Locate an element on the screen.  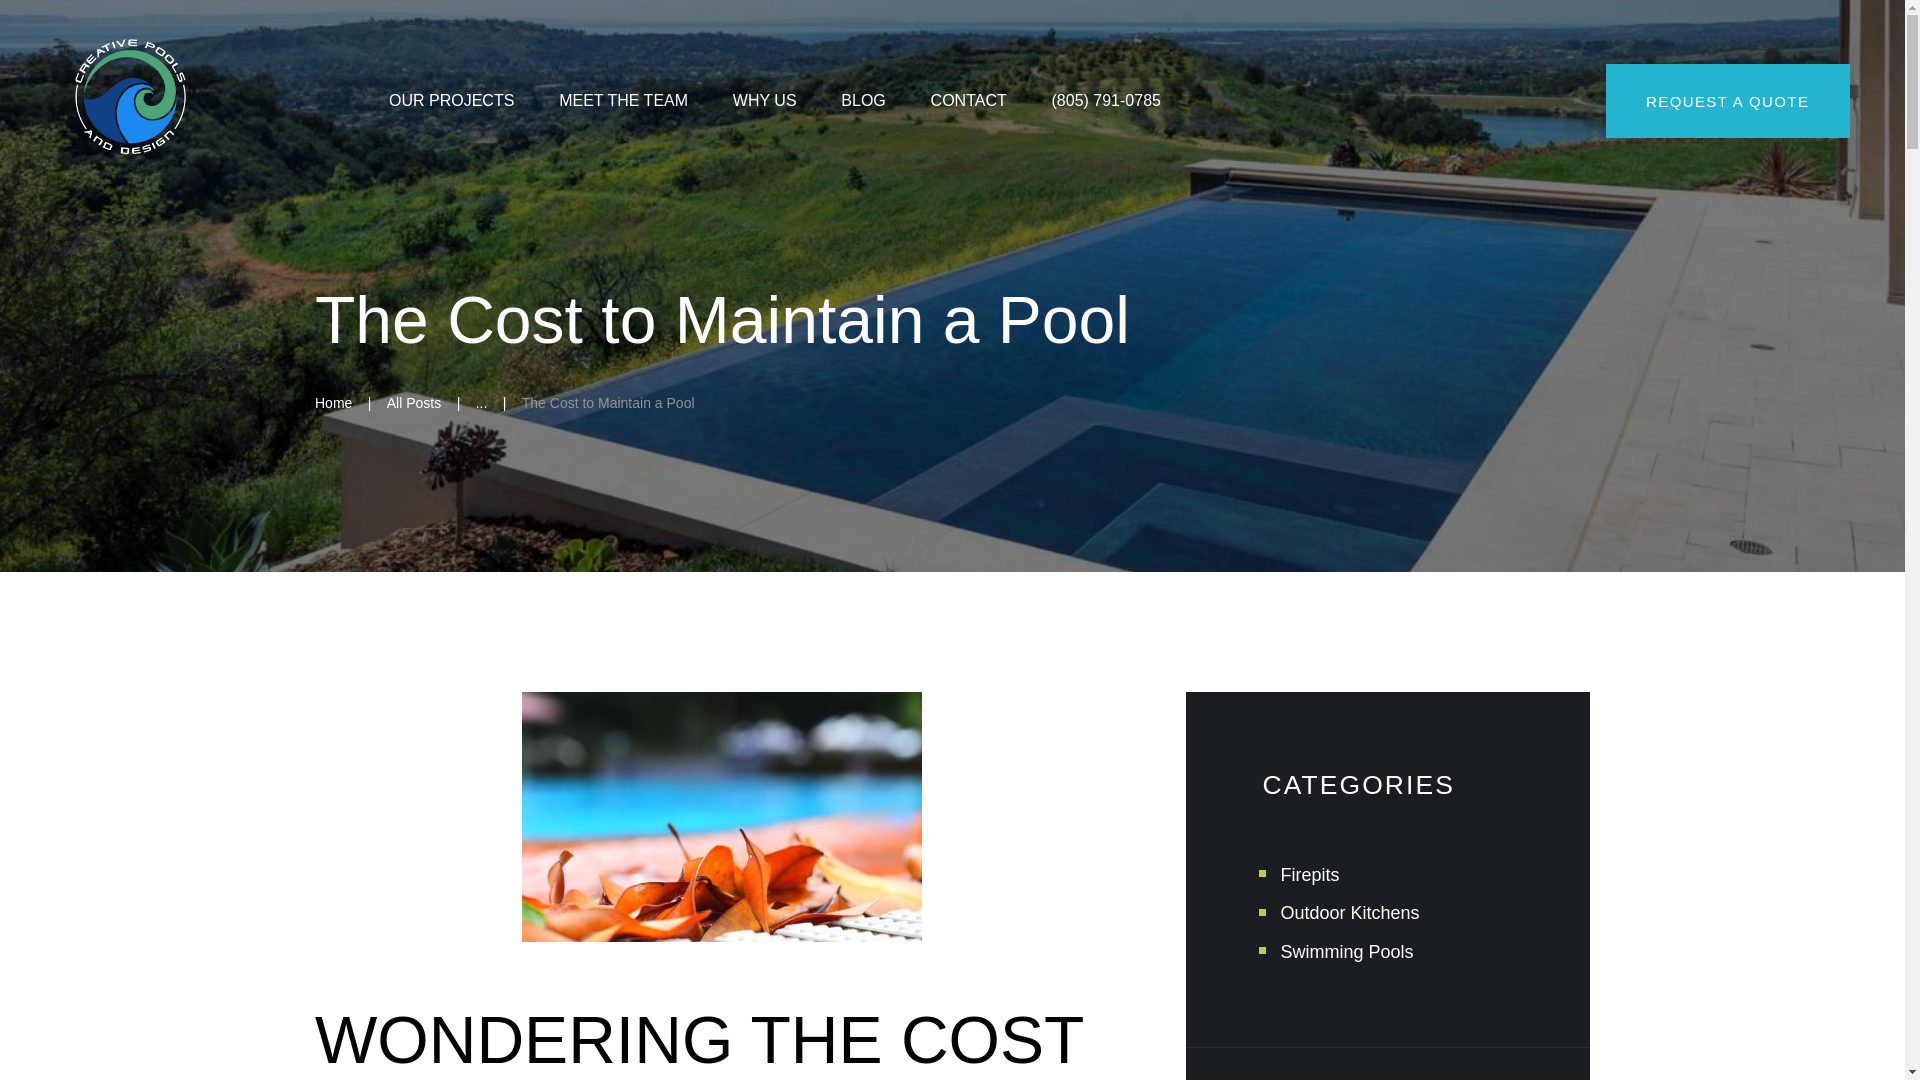
All Posts is located at coordinates (414, 403).